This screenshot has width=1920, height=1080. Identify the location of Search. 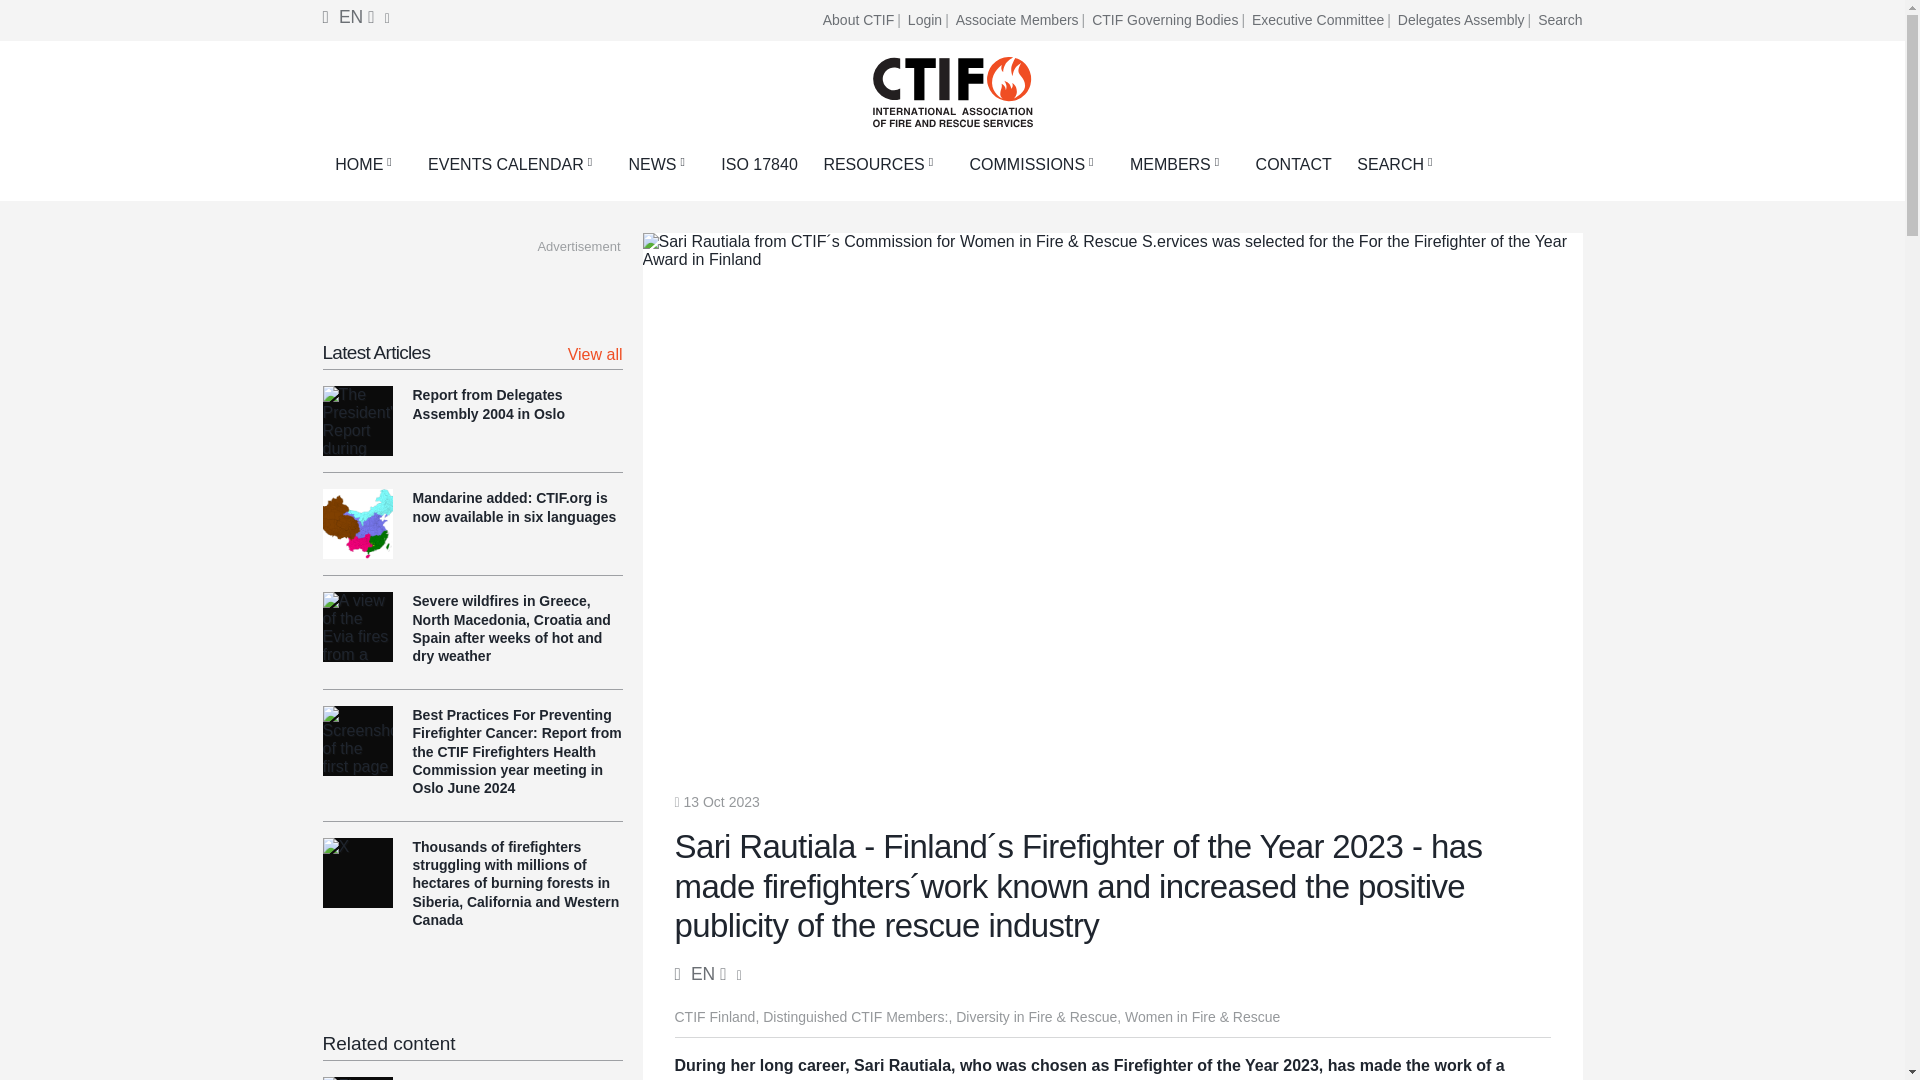
(1560, 20).